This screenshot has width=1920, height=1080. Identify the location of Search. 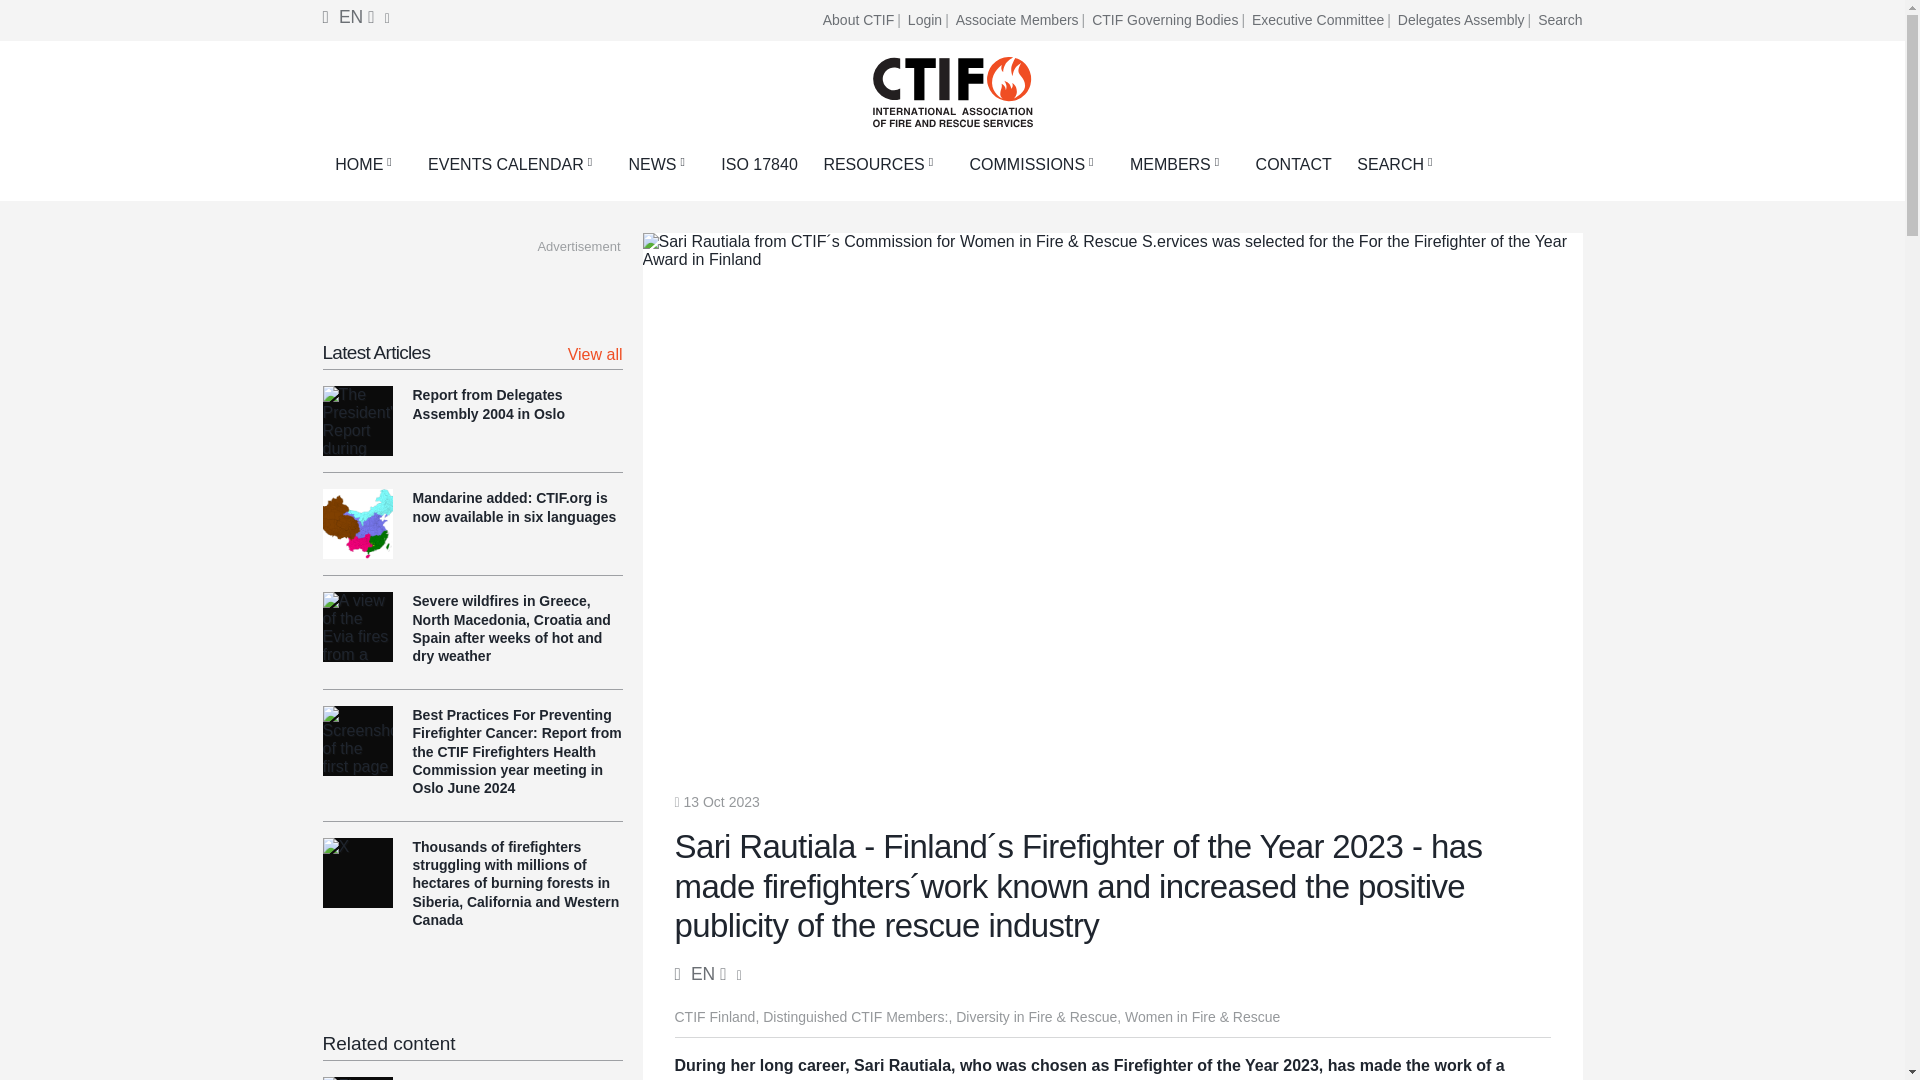
(1560, 20).